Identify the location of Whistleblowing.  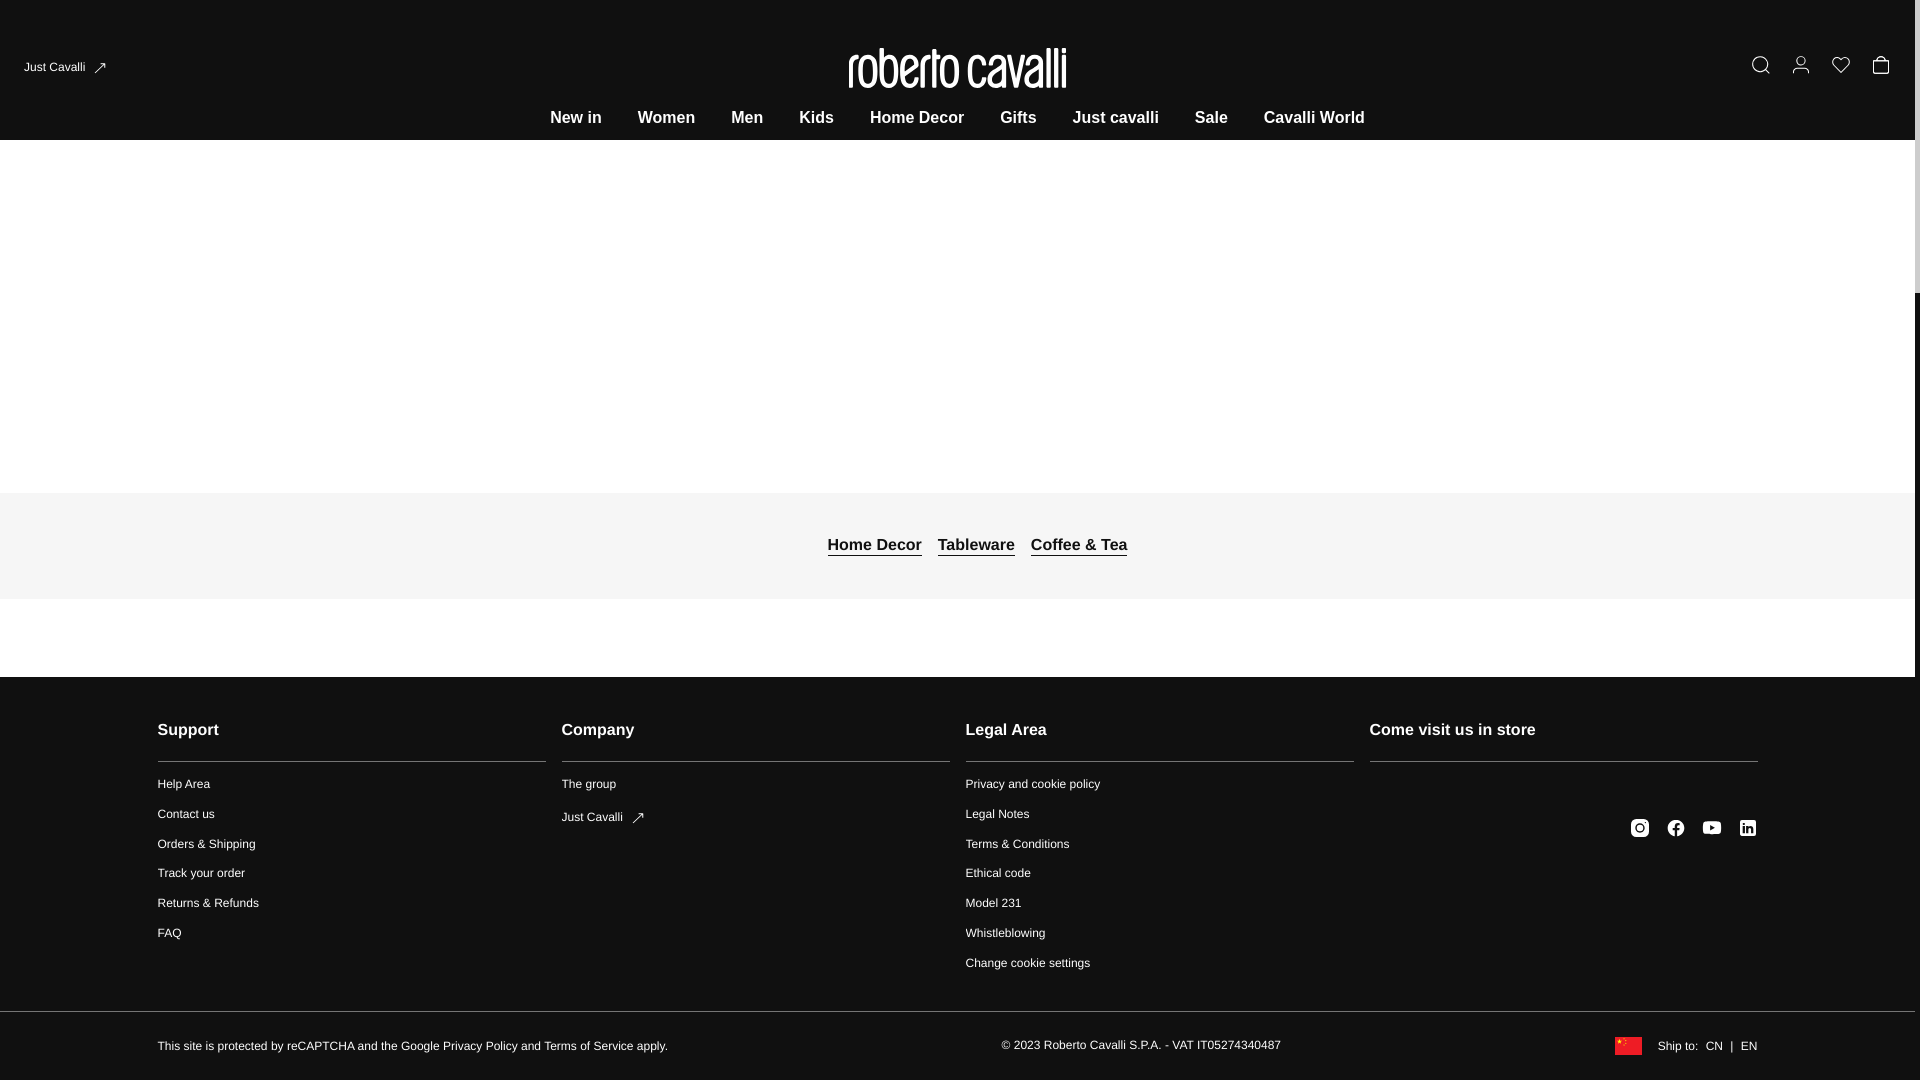
(351, 874).